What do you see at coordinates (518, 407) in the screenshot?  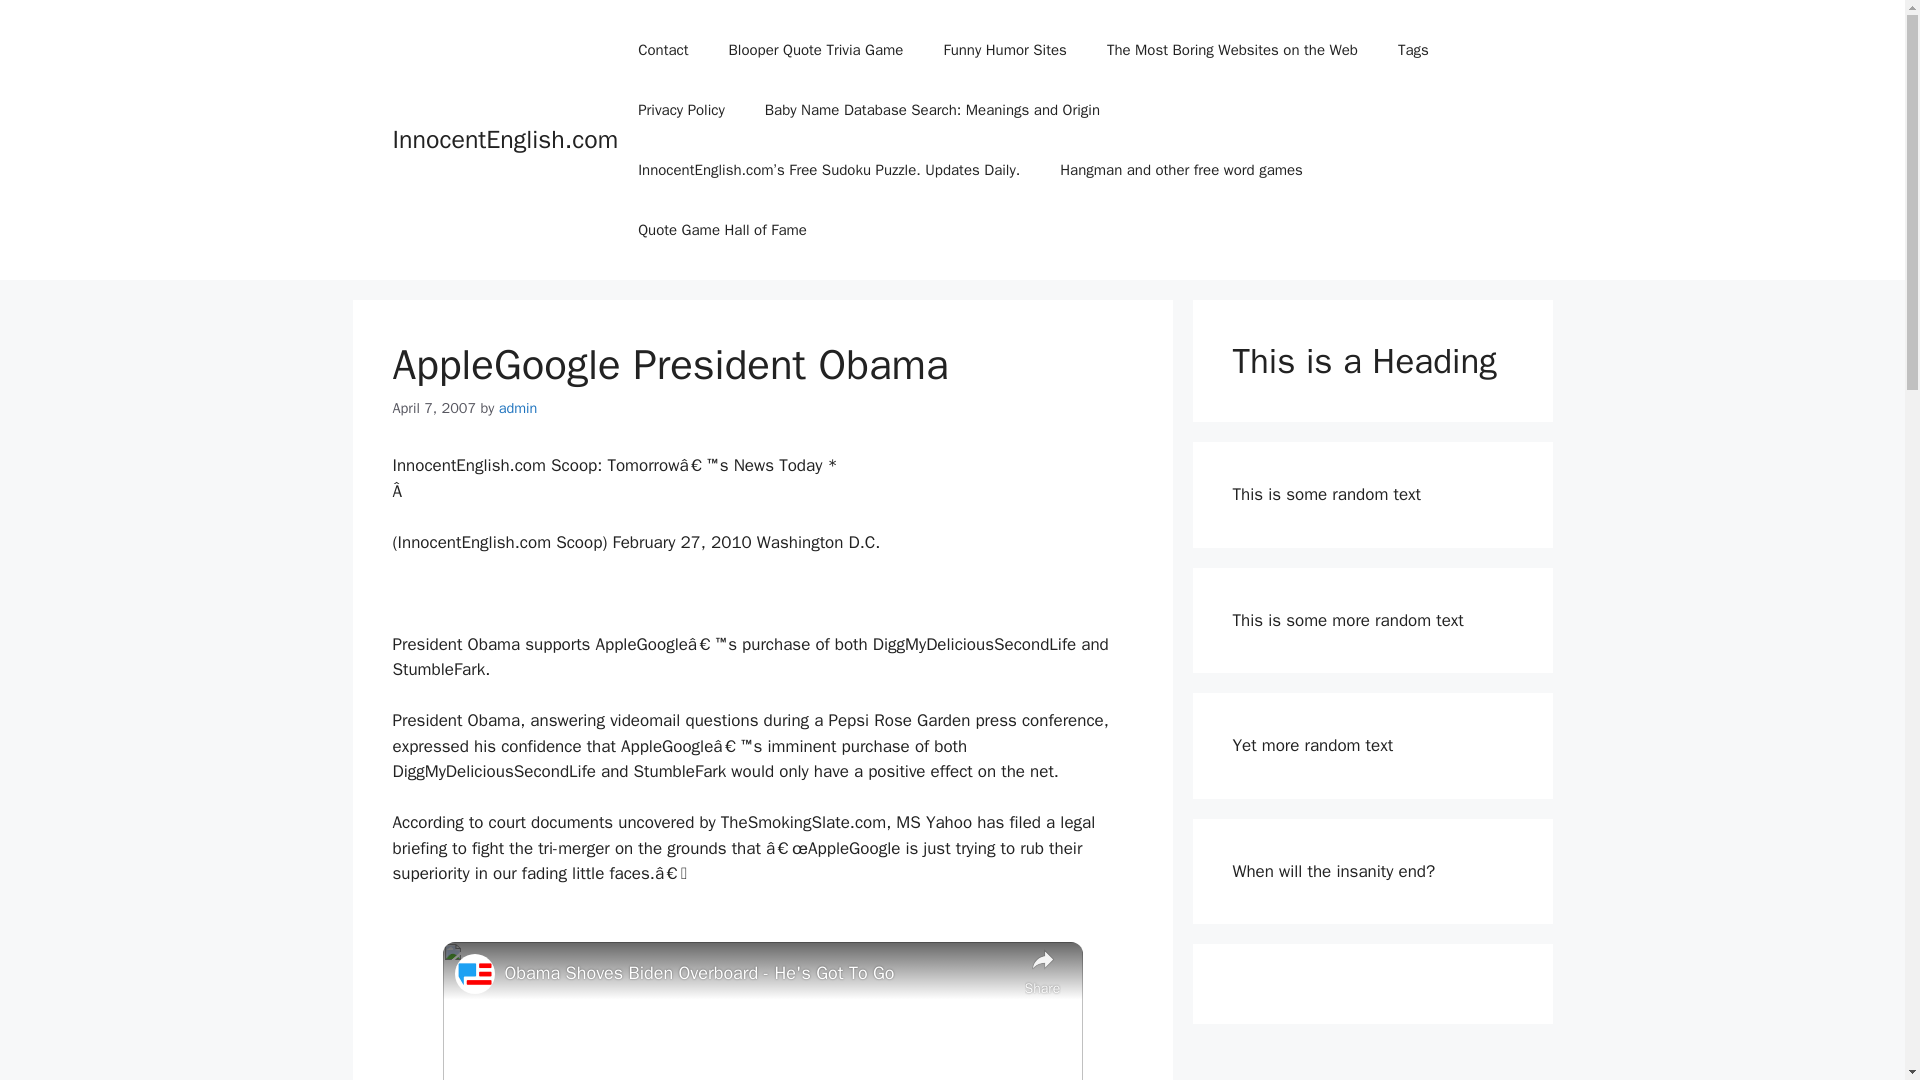 I see `View all posts by admin` at bounding box center [518, 407].